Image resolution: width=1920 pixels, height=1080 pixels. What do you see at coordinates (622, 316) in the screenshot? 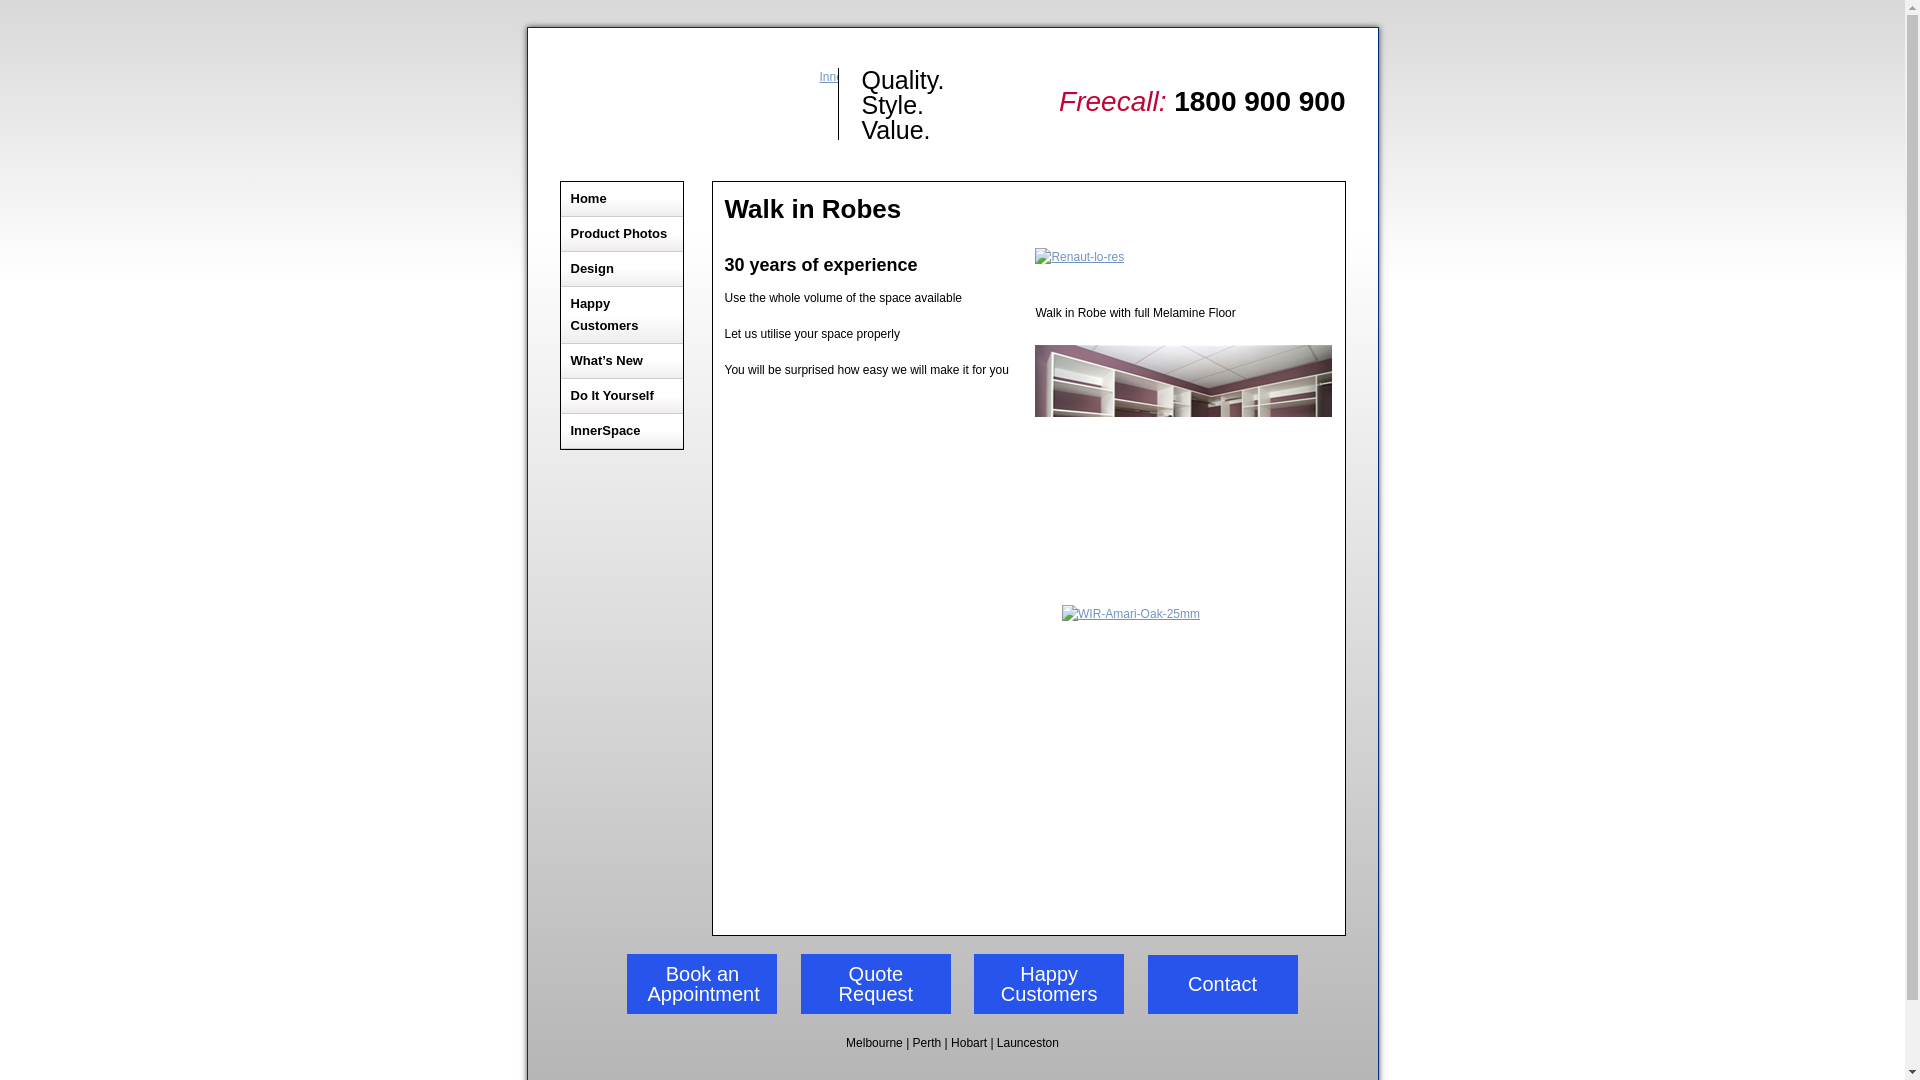
I see `Happy Customers` at bounding box center [622, 316].